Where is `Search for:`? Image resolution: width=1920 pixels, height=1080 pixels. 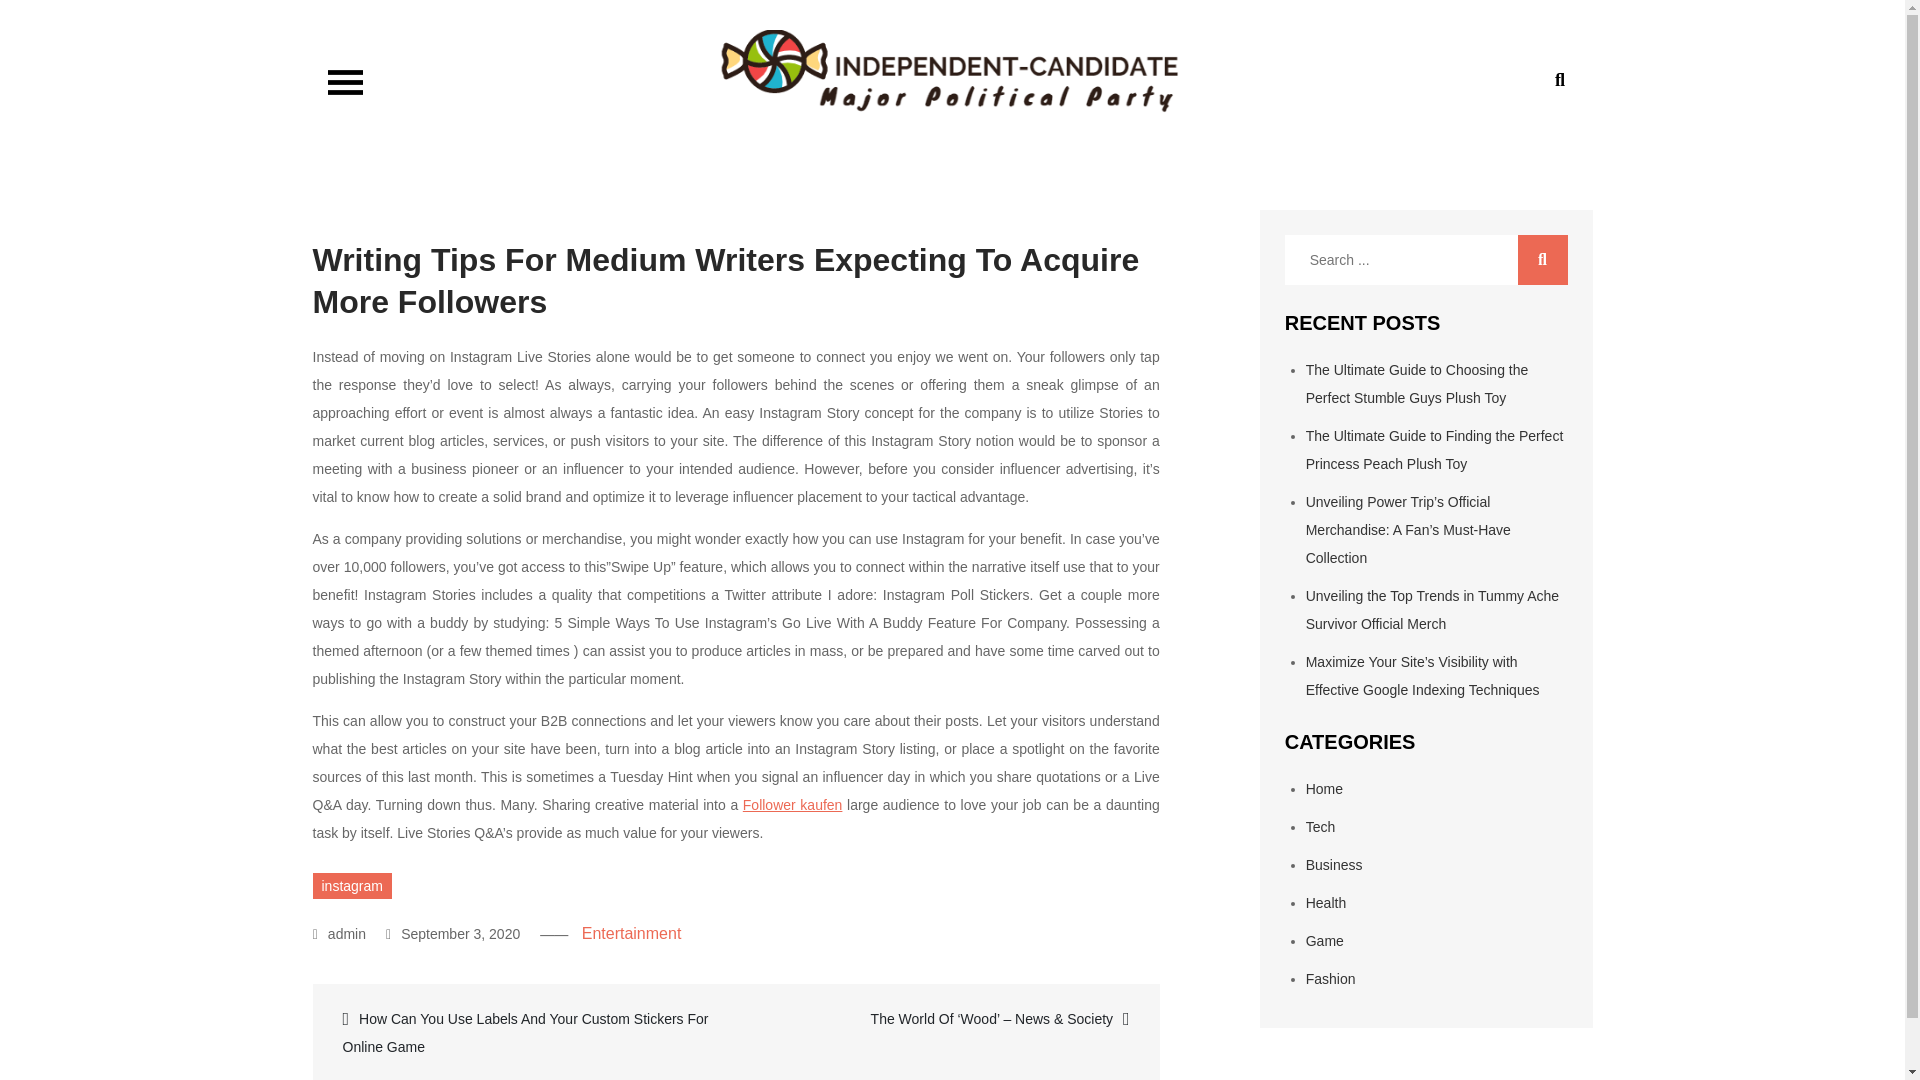 Search for: is located at coordinates (1426, 260).